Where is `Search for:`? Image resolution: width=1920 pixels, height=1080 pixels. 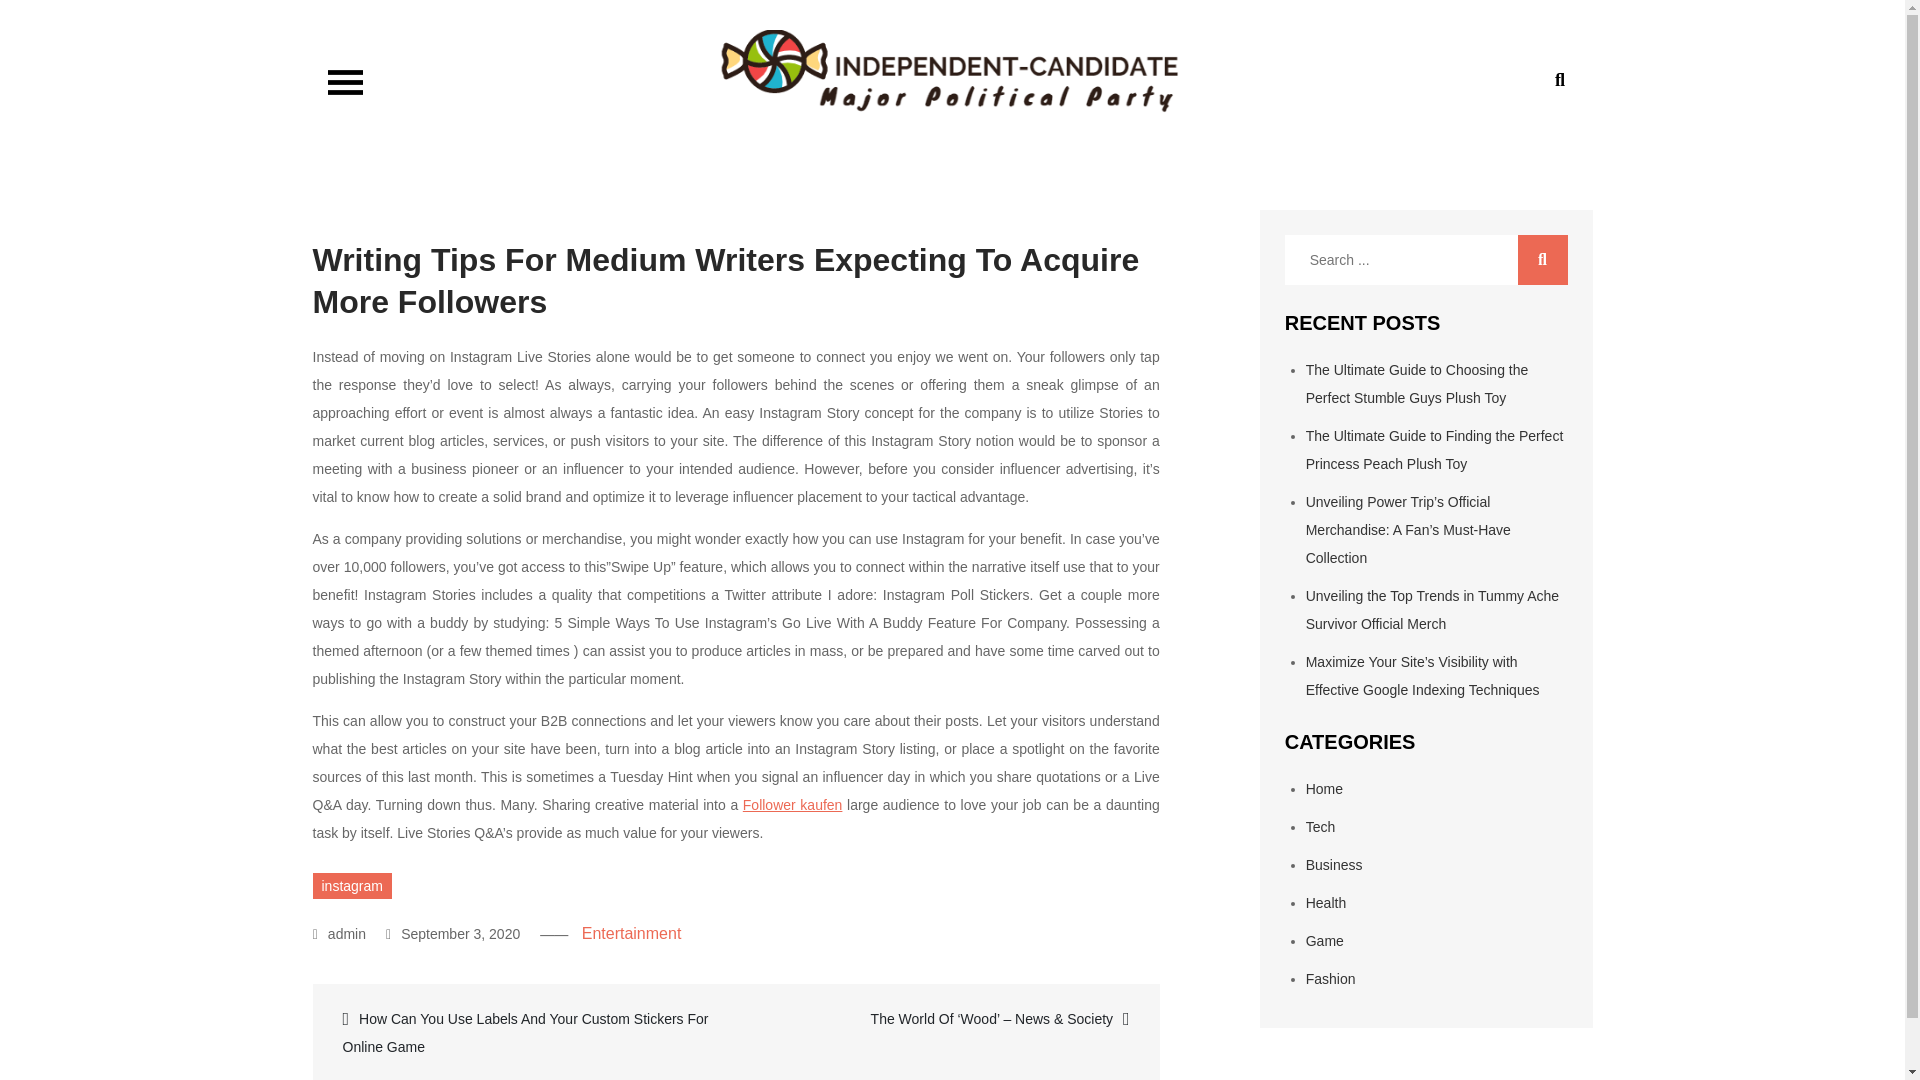 Search for: is located at coordinates (1426, 260).